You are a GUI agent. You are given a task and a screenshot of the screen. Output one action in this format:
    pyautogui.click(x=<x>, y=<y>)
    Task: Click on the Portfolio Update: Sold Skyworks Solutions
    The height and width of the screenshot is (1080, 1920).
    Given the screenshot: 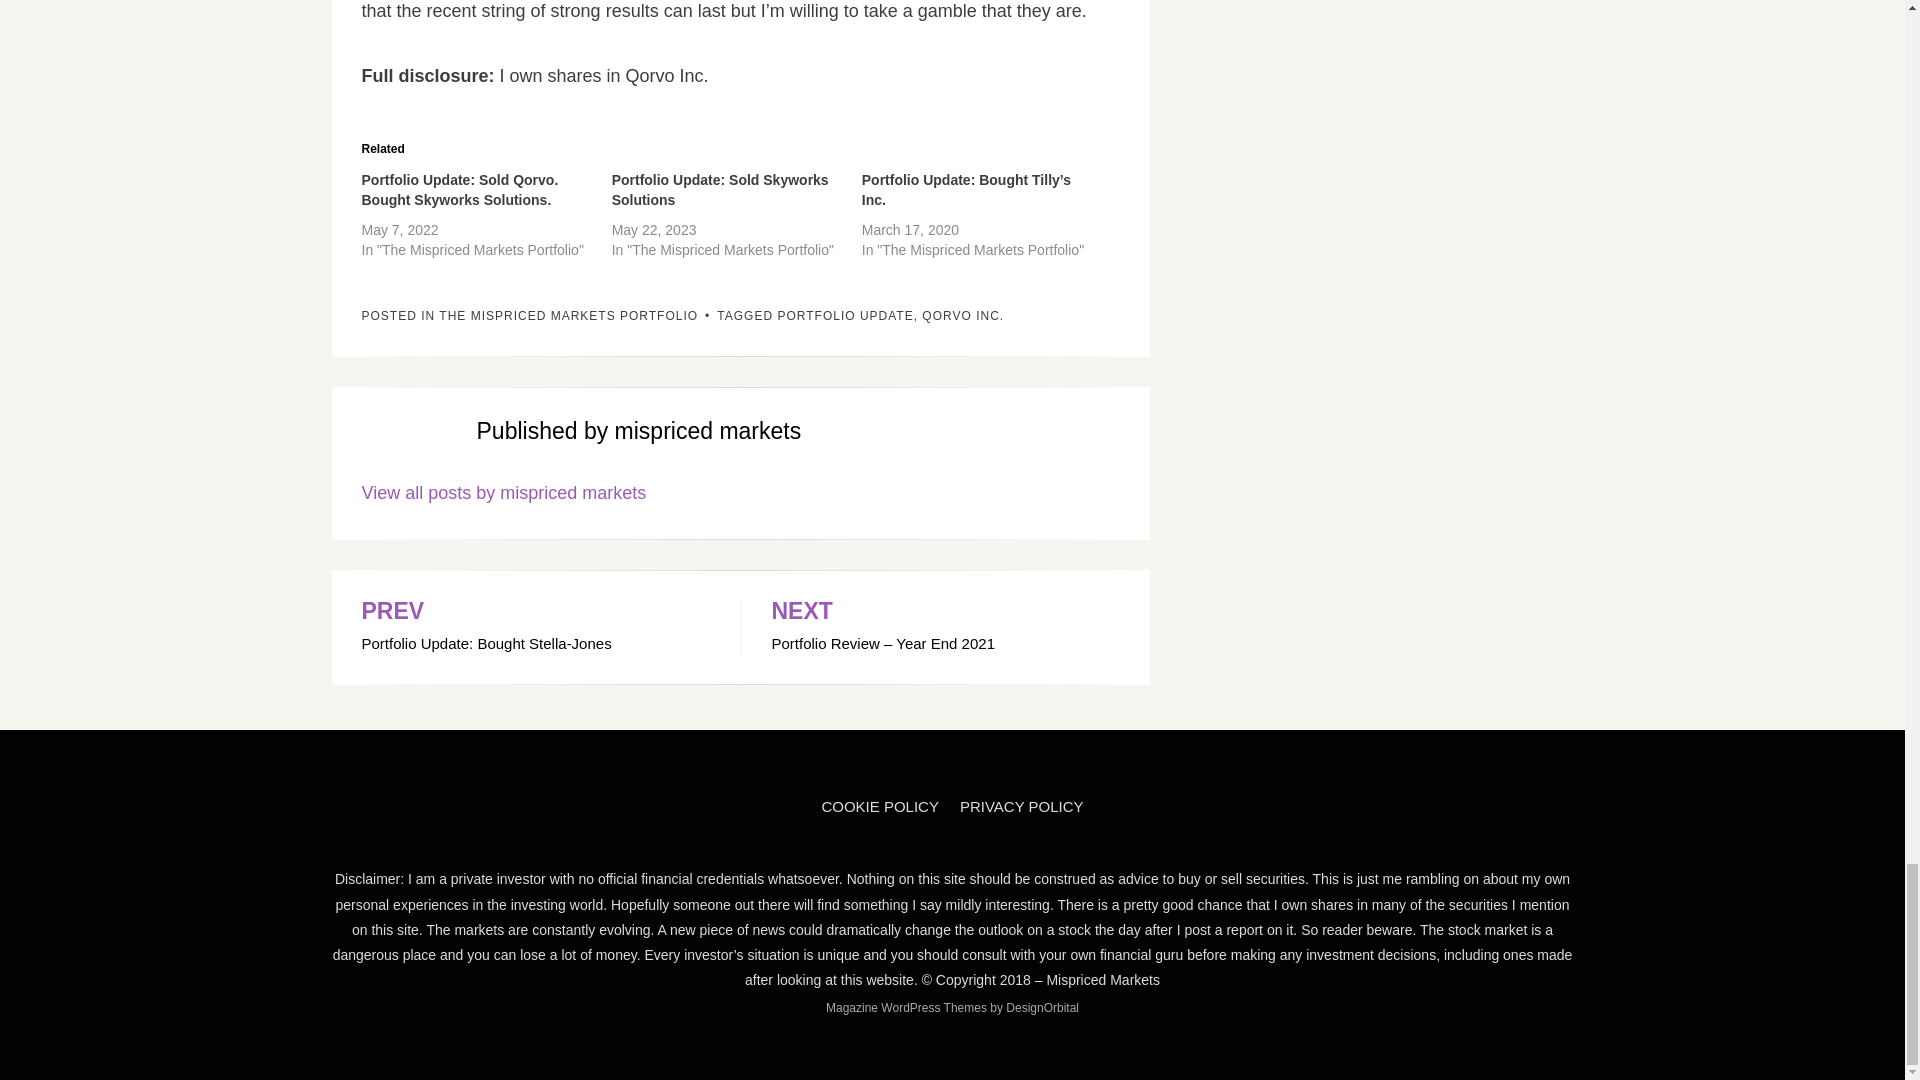 What is the action you would take?
    pyautogui.click(x=906, y=1008)
    